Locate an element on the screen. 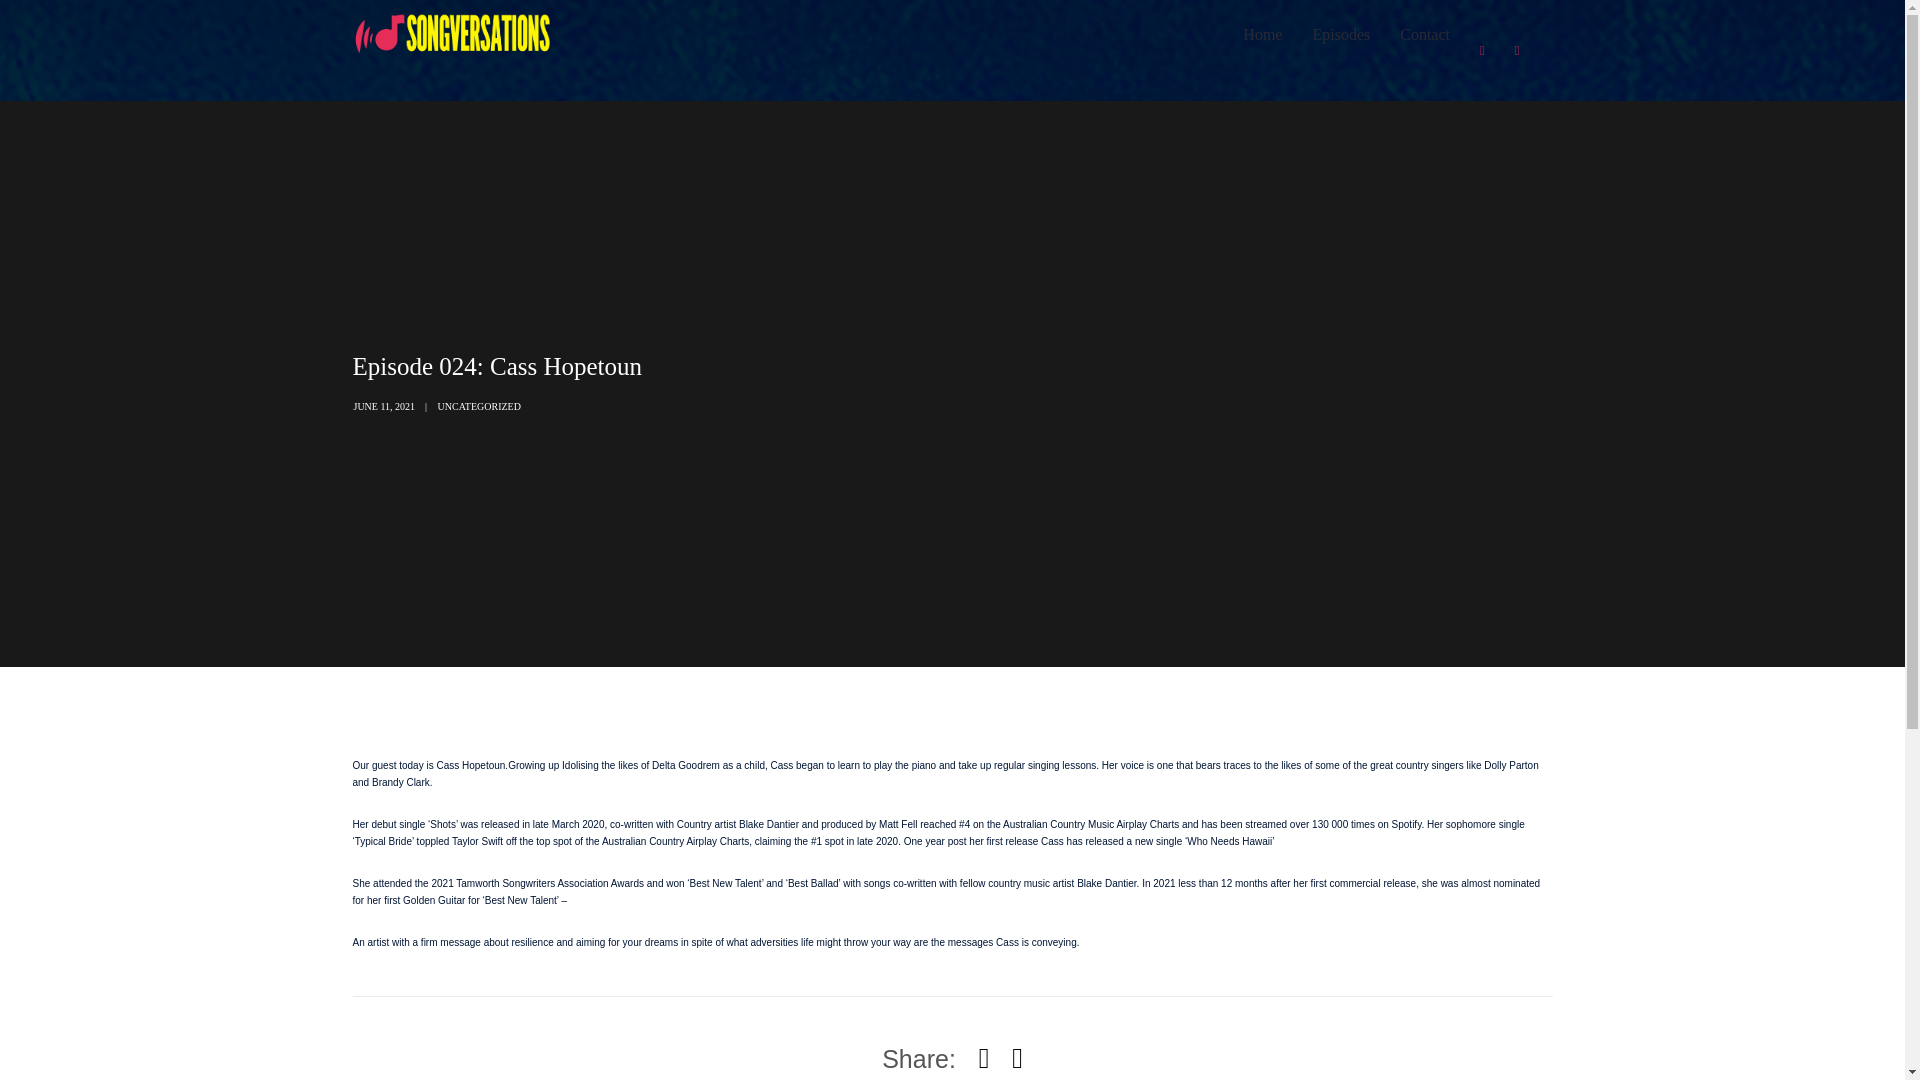 The width and height of the screenshot is (1920, 1080). Contact is located at coordinates (1424, 35).